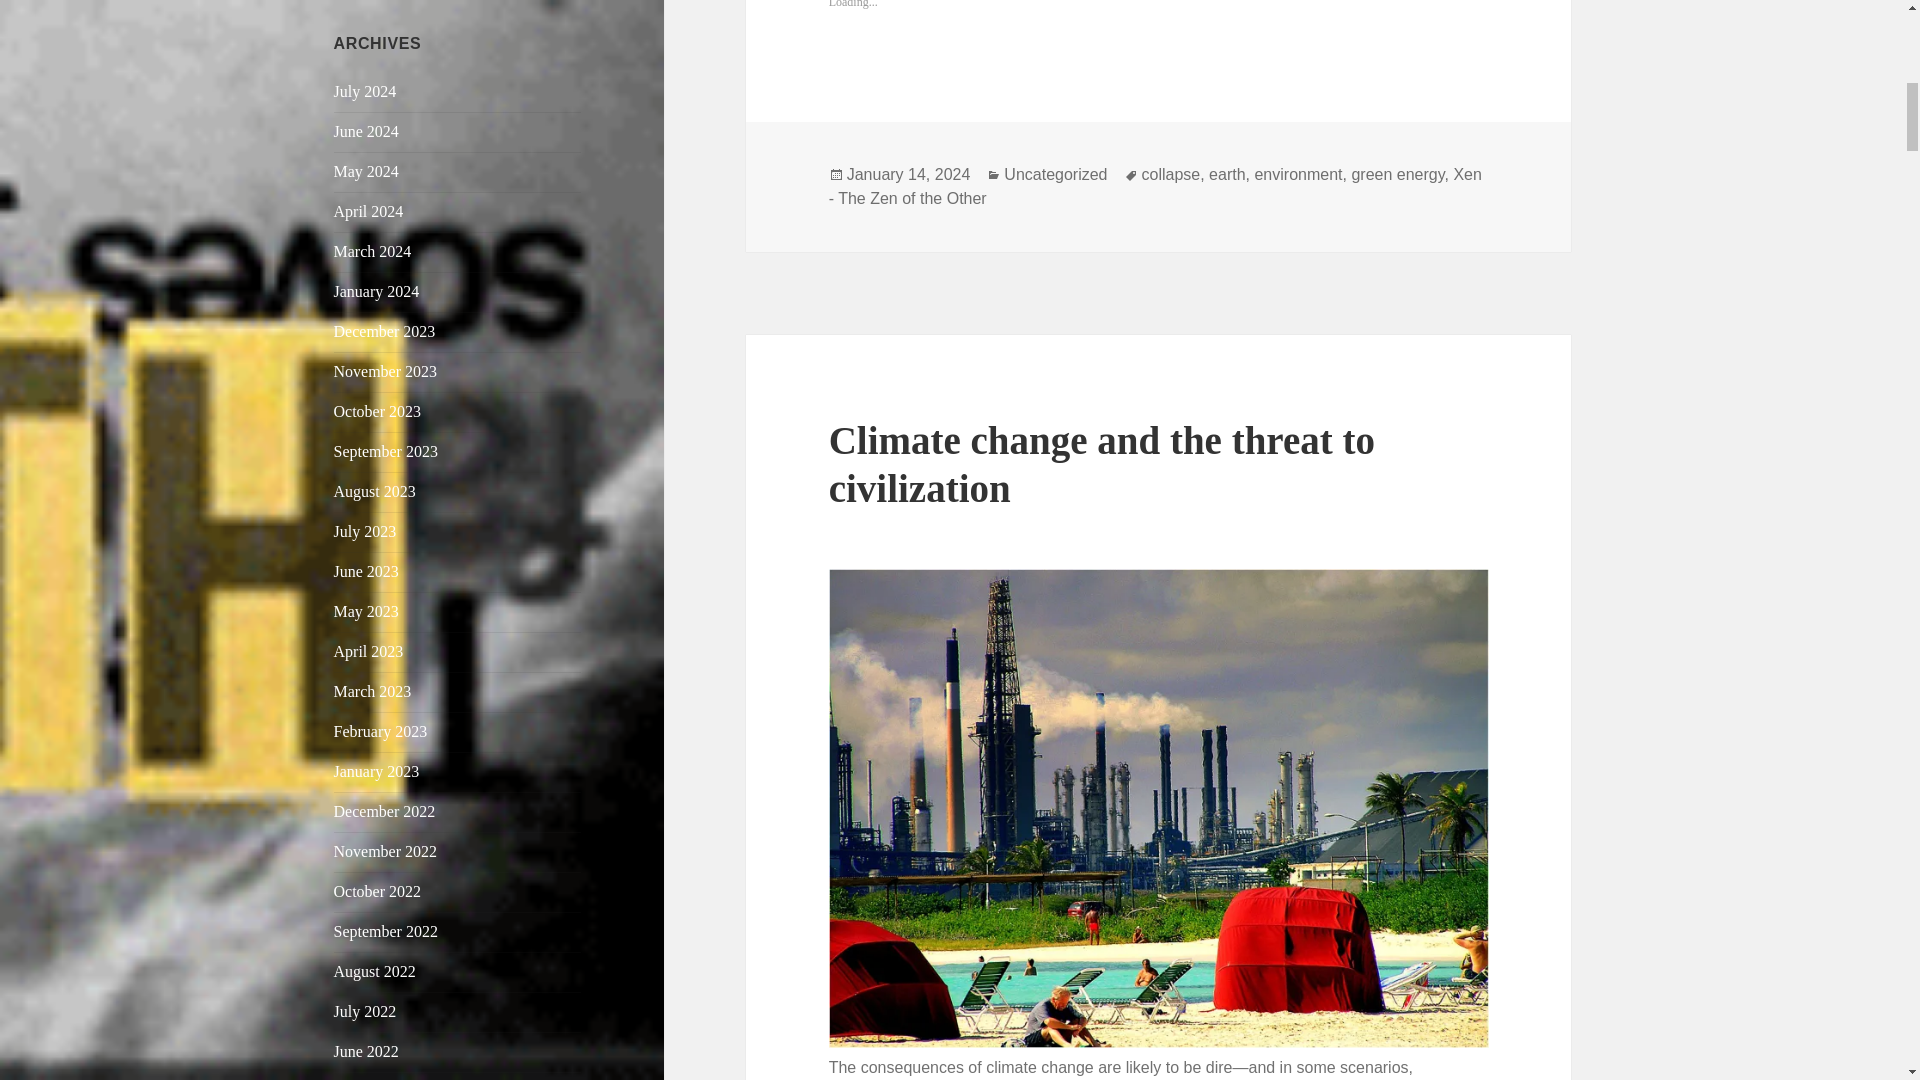  What do you see at coordinates (386, 931) in the screenshot?
I see `September 2022` at bounding box center [386, 931].